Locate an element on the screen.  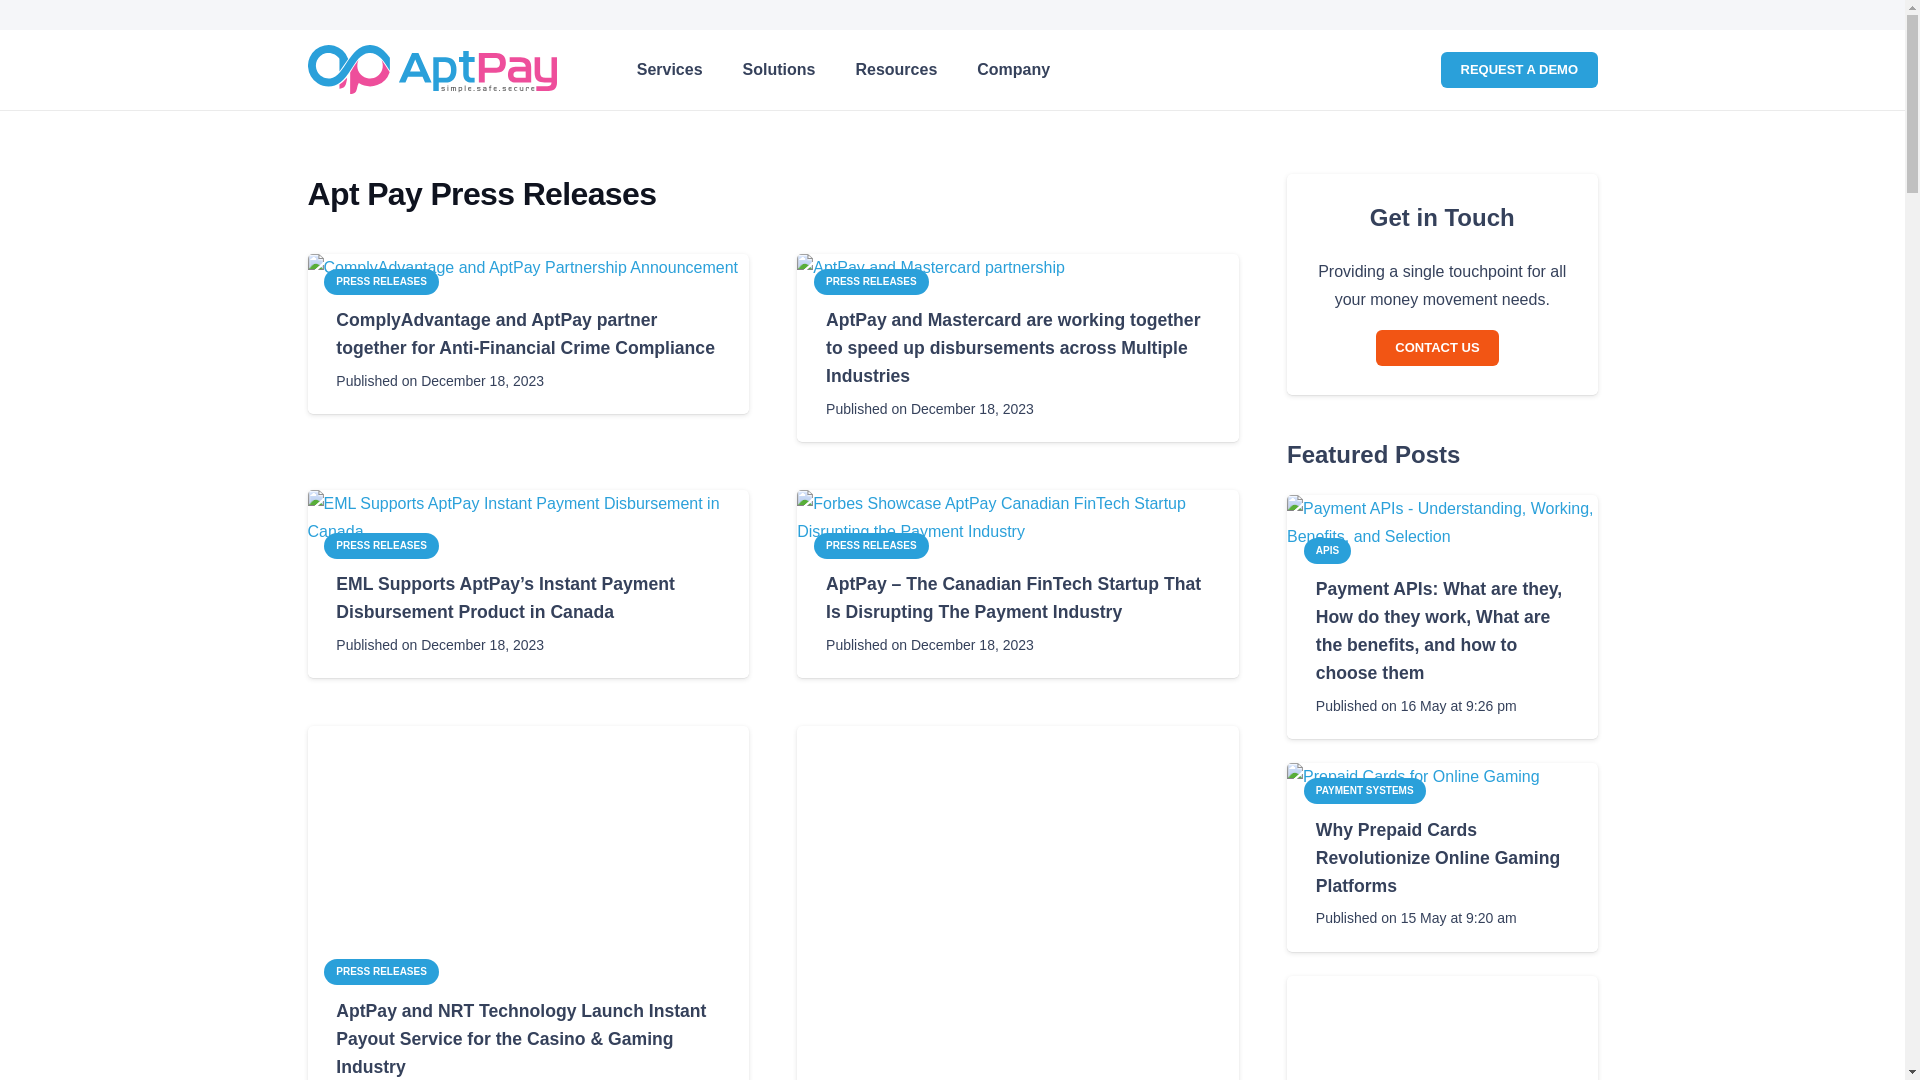
16 May 2024 at 21:26:36 -05:00 is located at coordinates (1416, 706).